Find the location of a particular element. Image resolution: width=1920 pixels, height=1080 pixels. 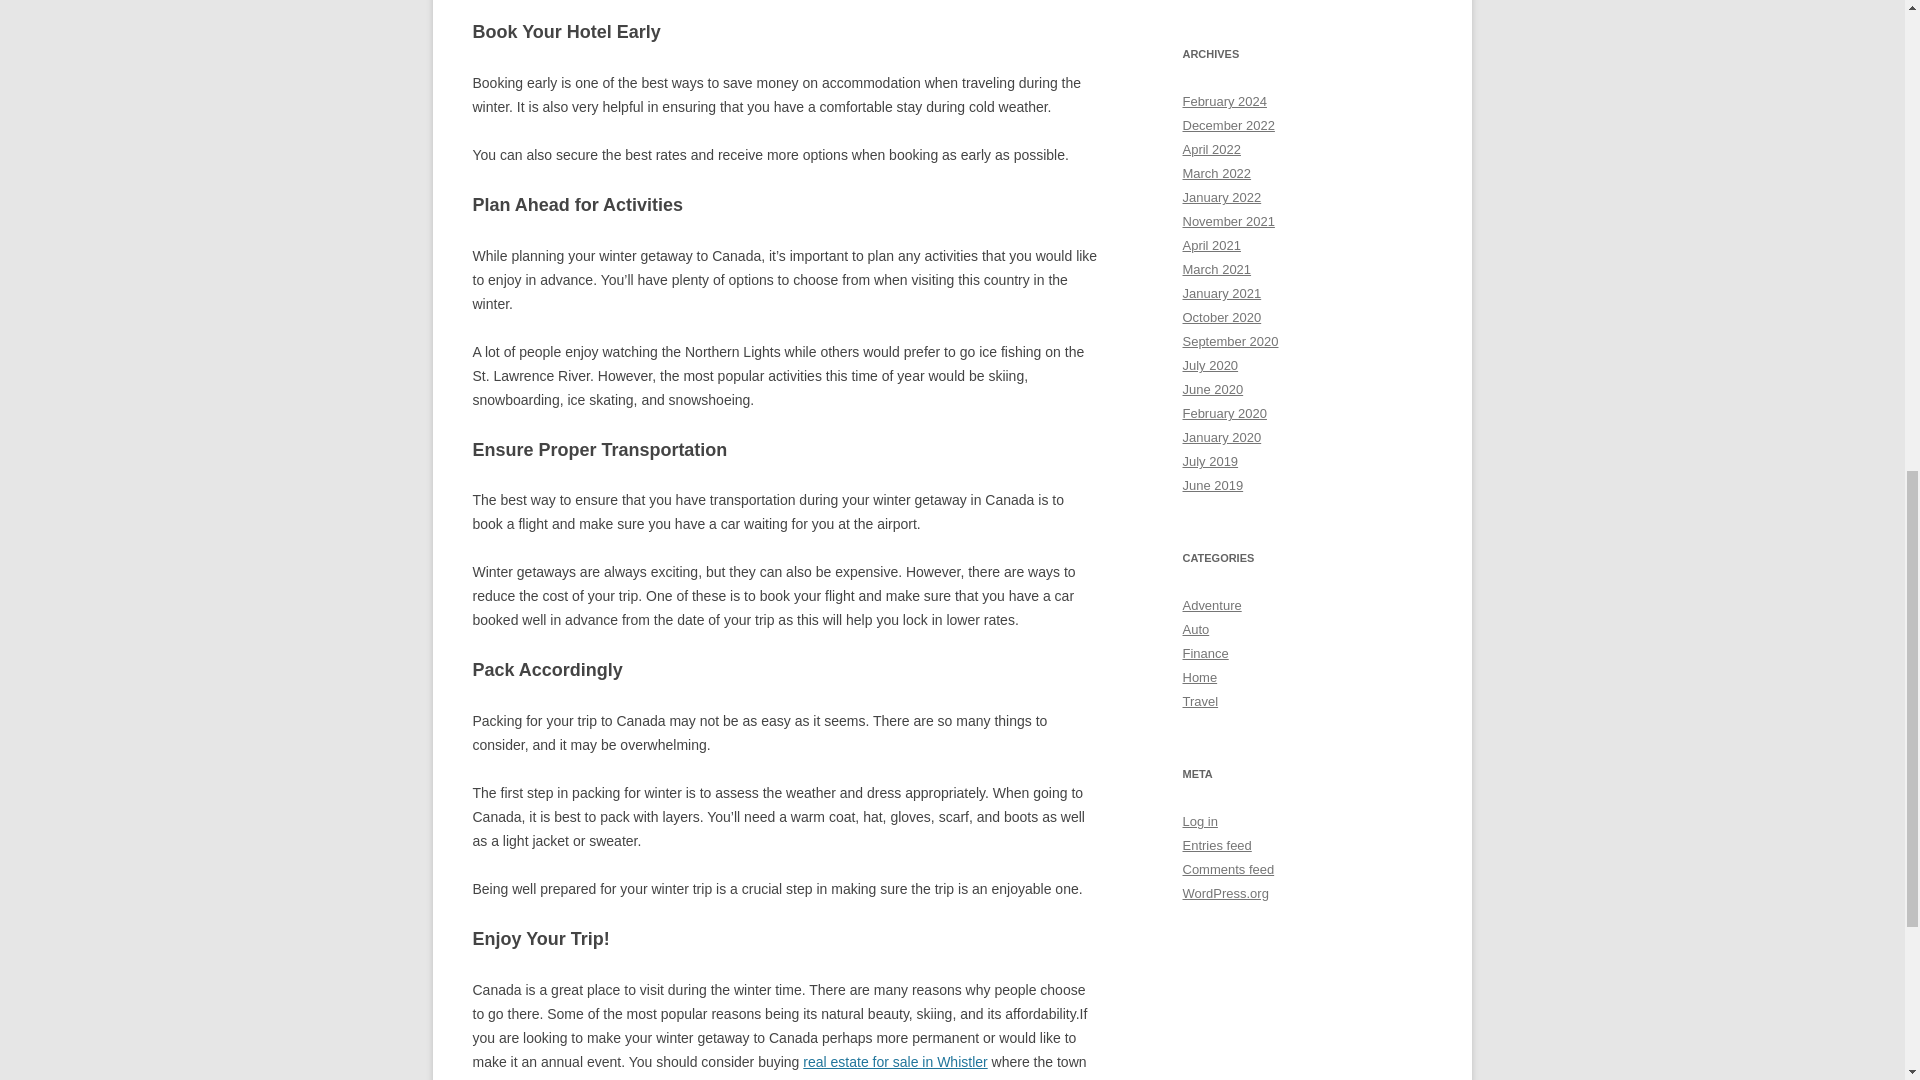

February 2024 is located at coordinates (1224, 101).